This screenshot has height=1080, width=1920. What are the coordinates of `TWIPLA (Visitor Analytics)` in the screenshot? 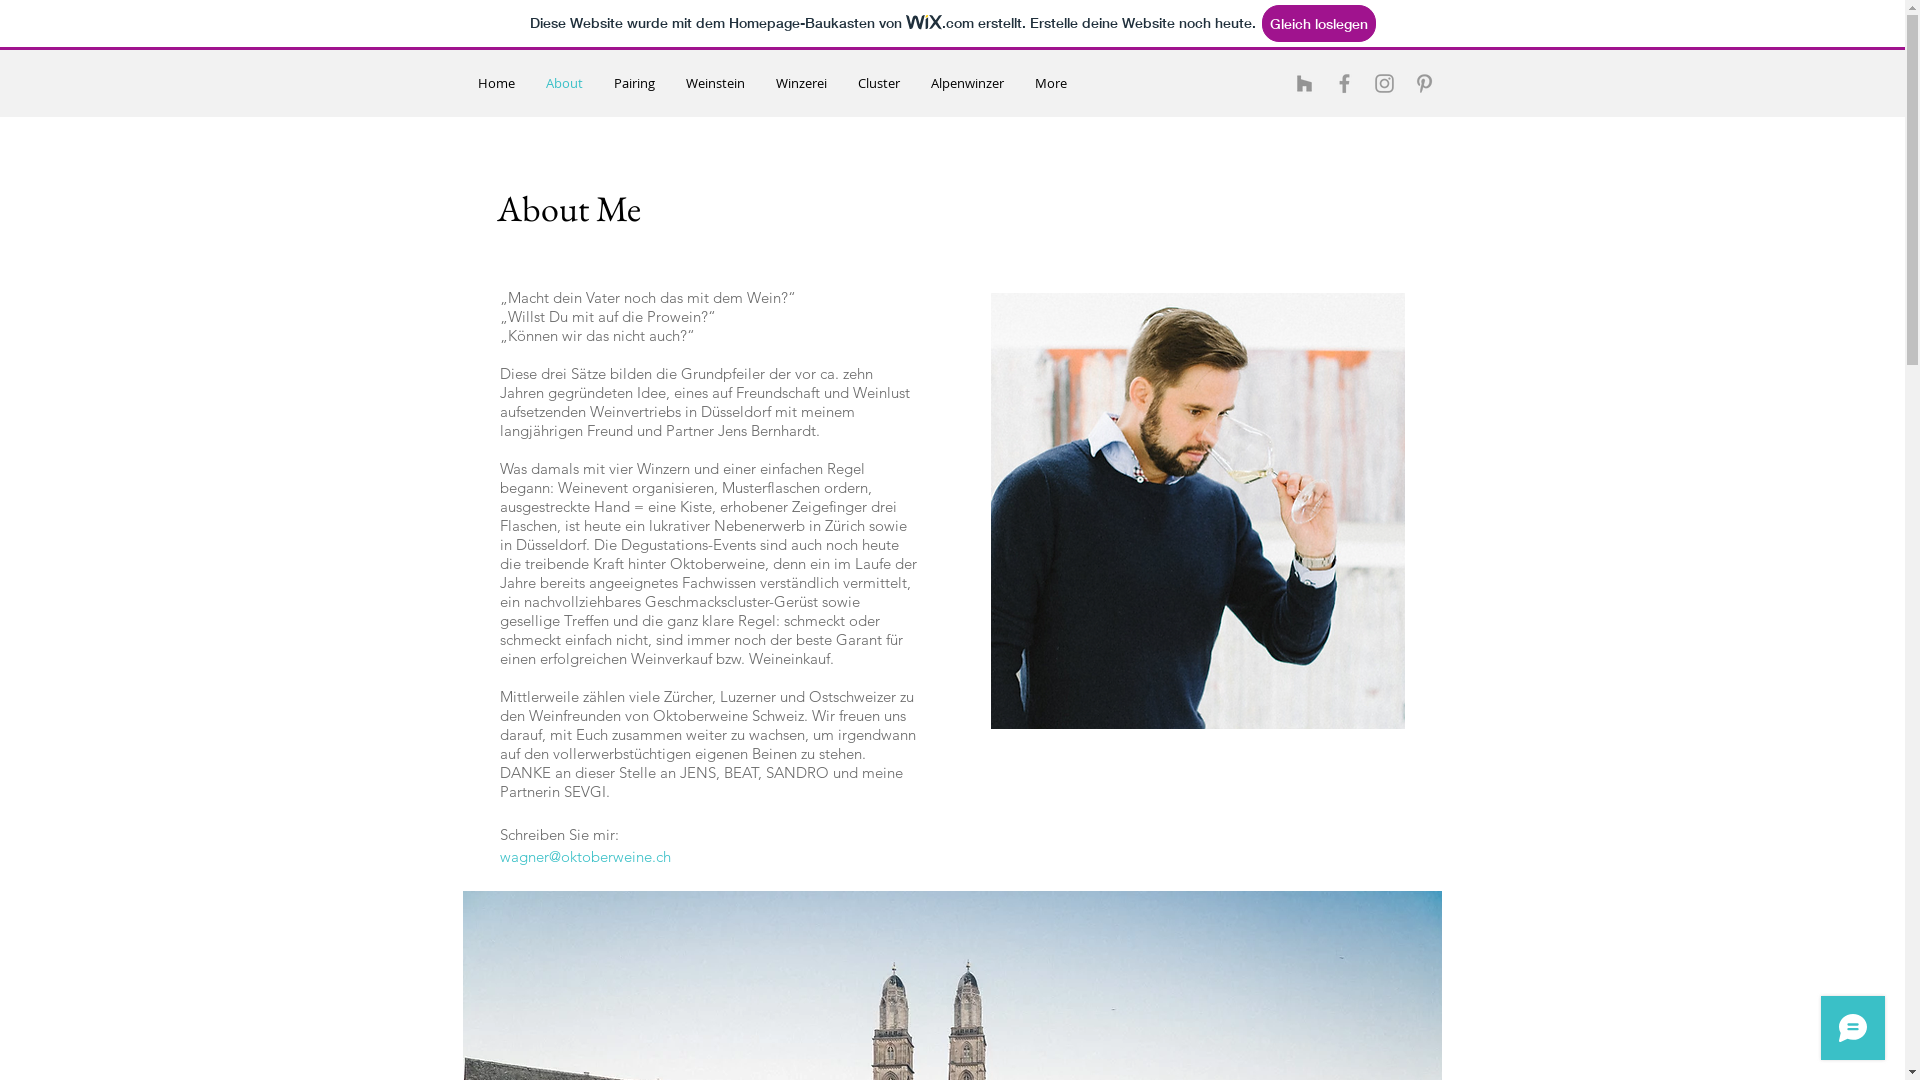 It's located at (1132, 200).